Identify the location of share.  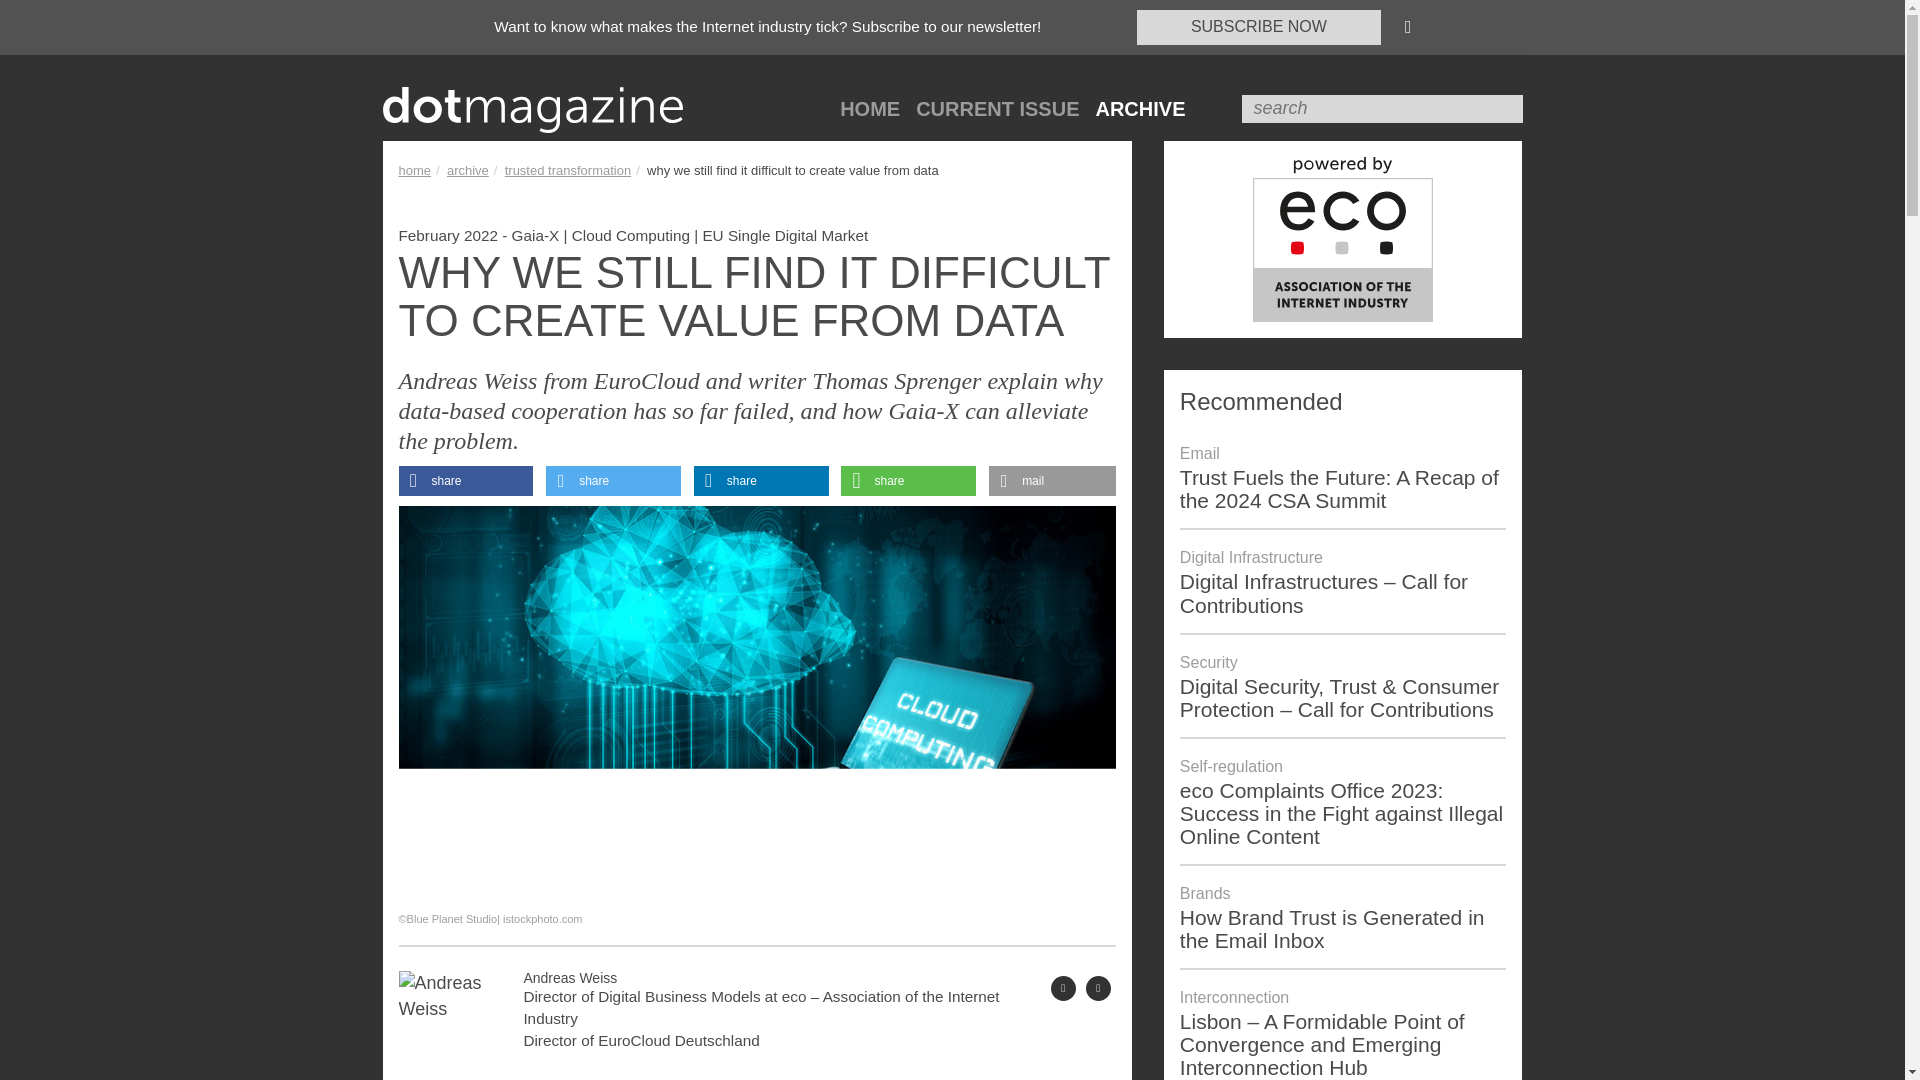
(908, 480).